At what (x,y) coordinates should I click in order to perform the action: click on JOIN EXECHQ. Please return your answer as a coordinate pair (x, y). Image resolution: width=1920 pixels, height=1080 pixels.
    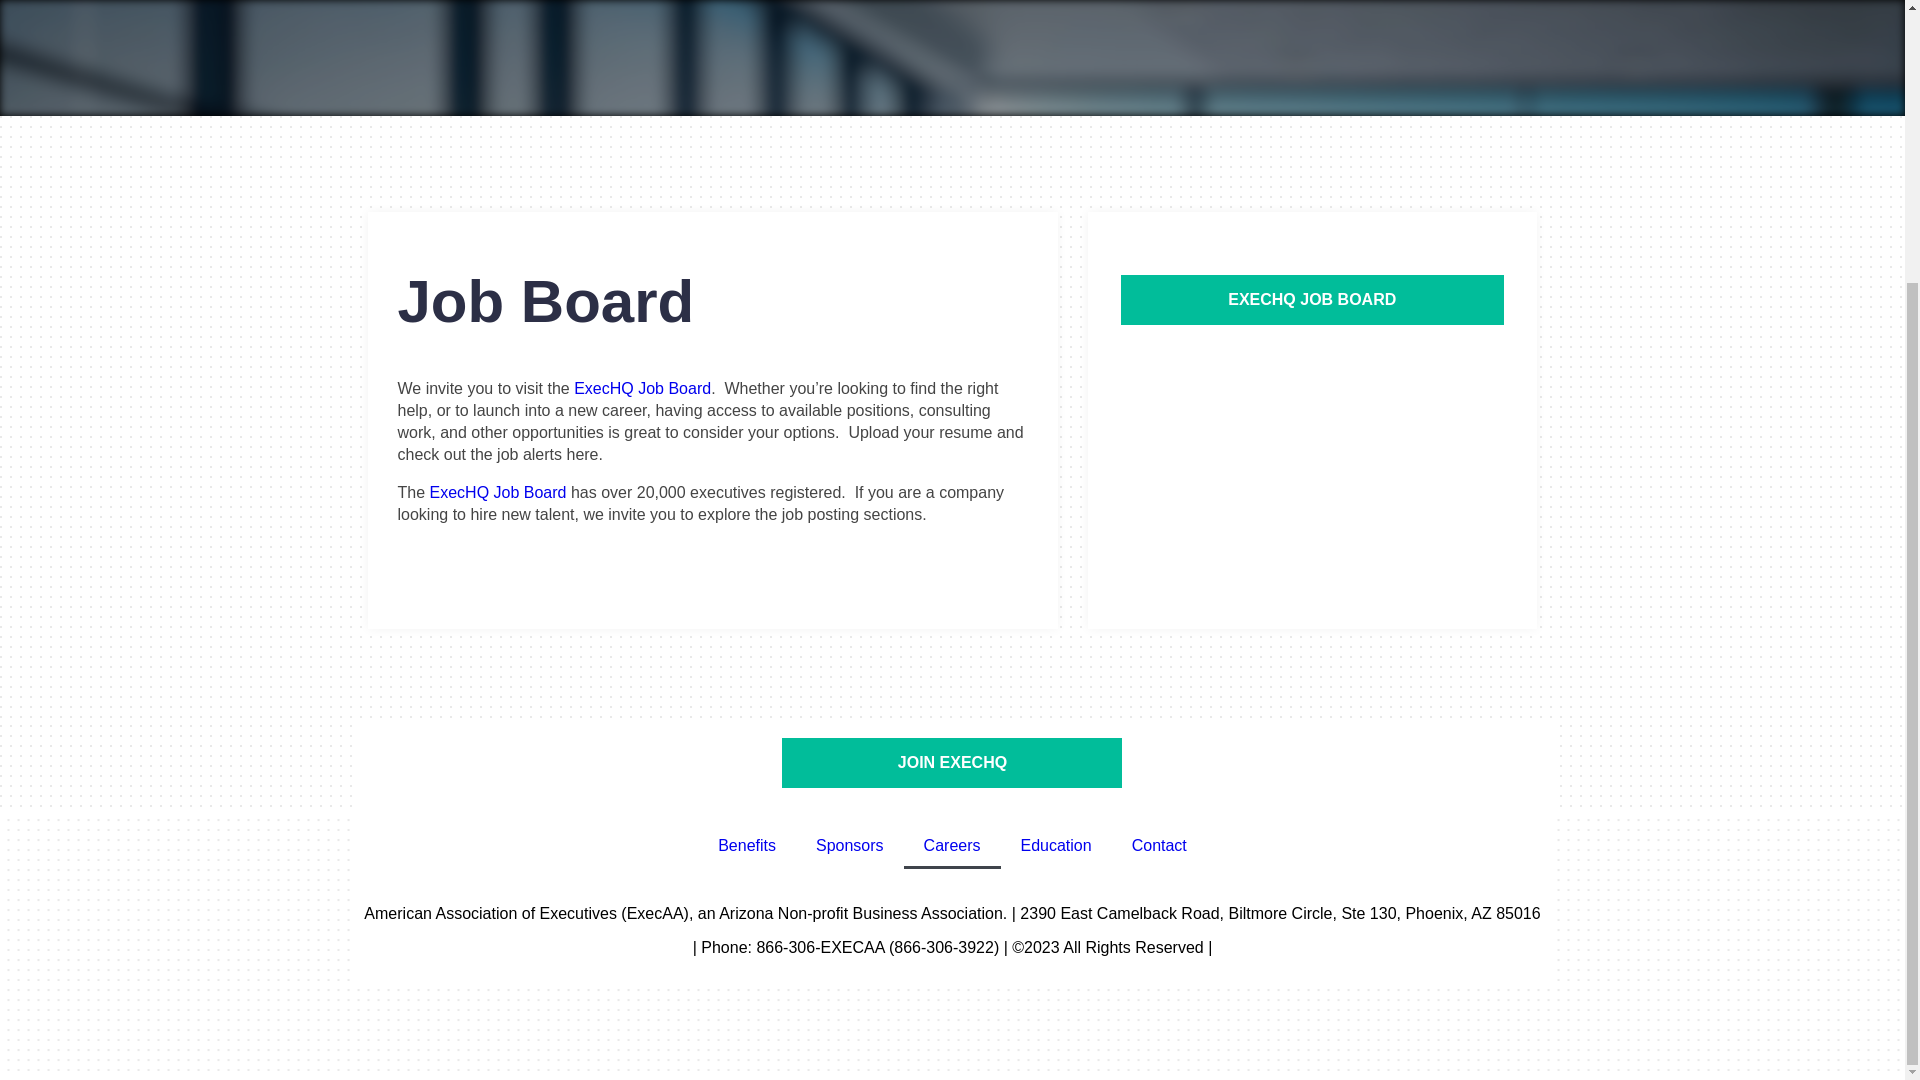
    Looking at the image, I should click on (951, 762).